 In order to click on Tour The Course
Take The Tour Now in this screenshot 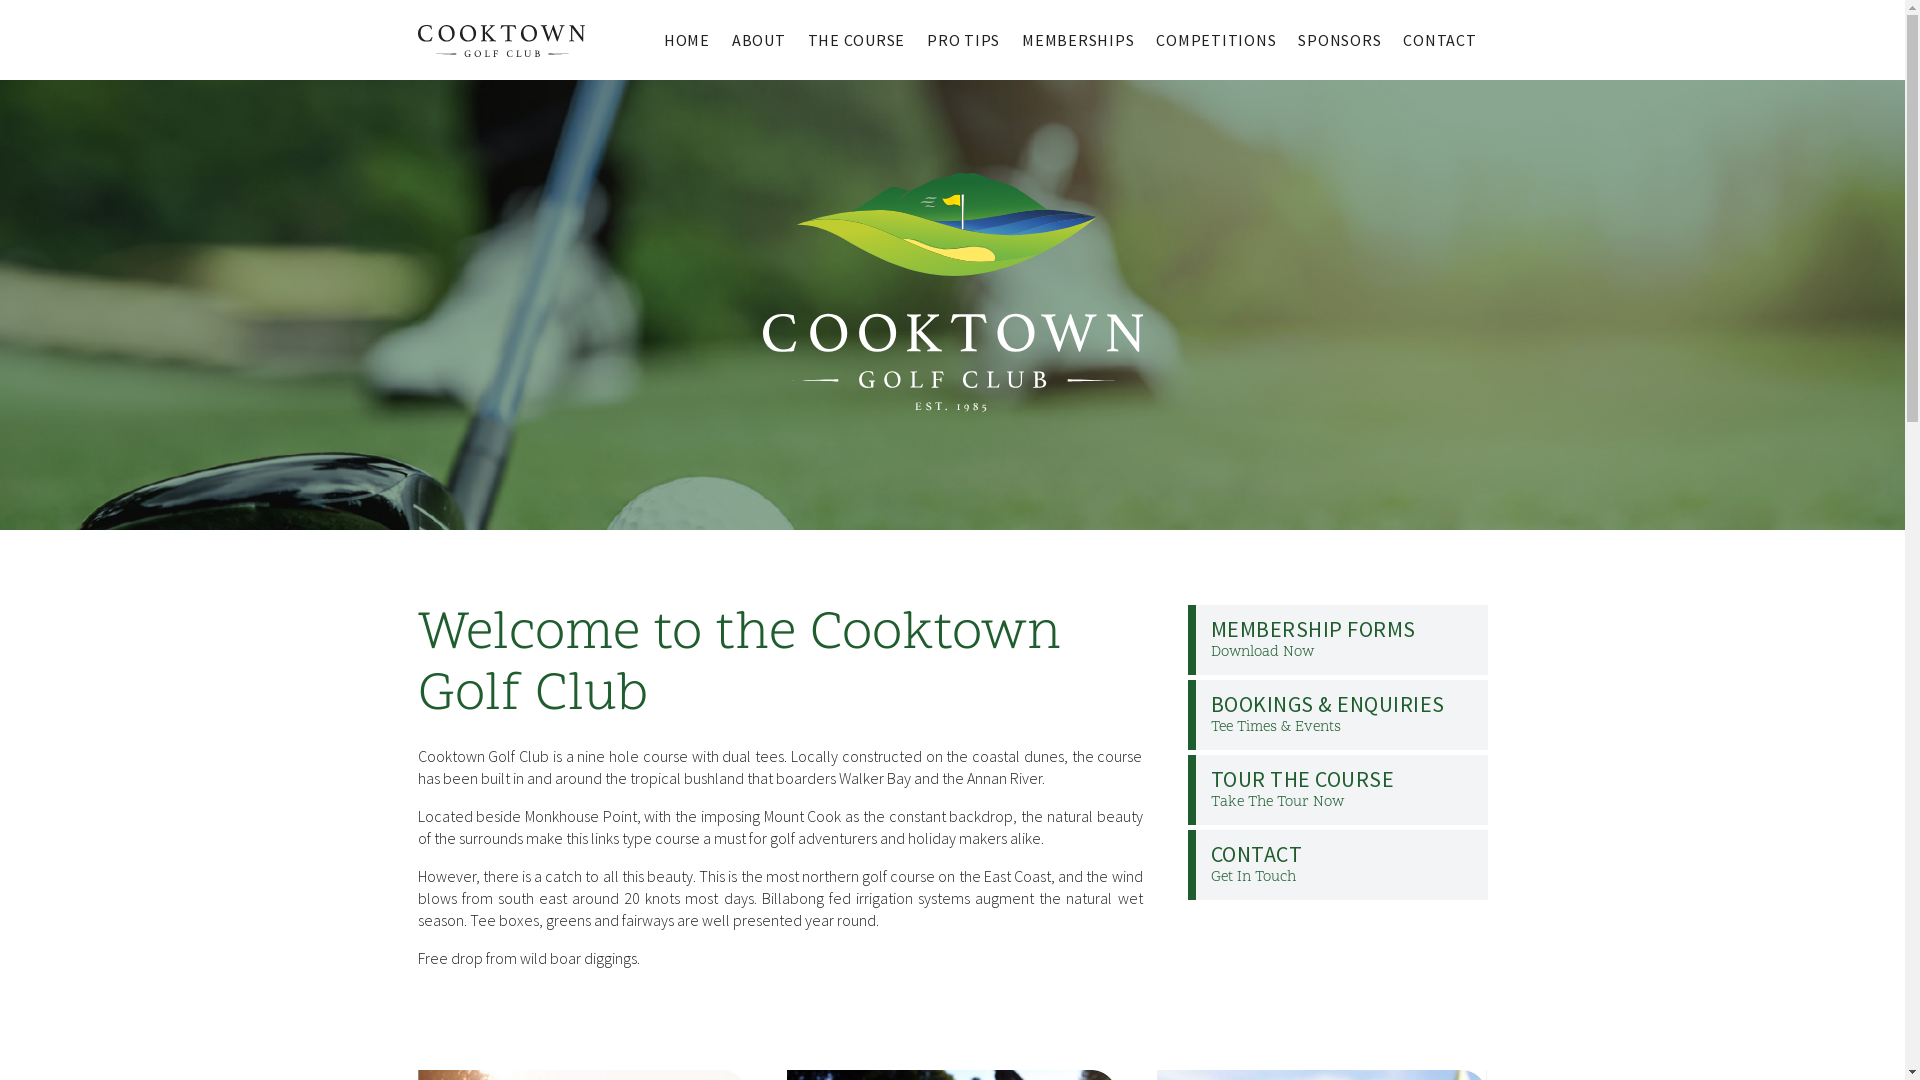, I will do `click(1338, 790)`.